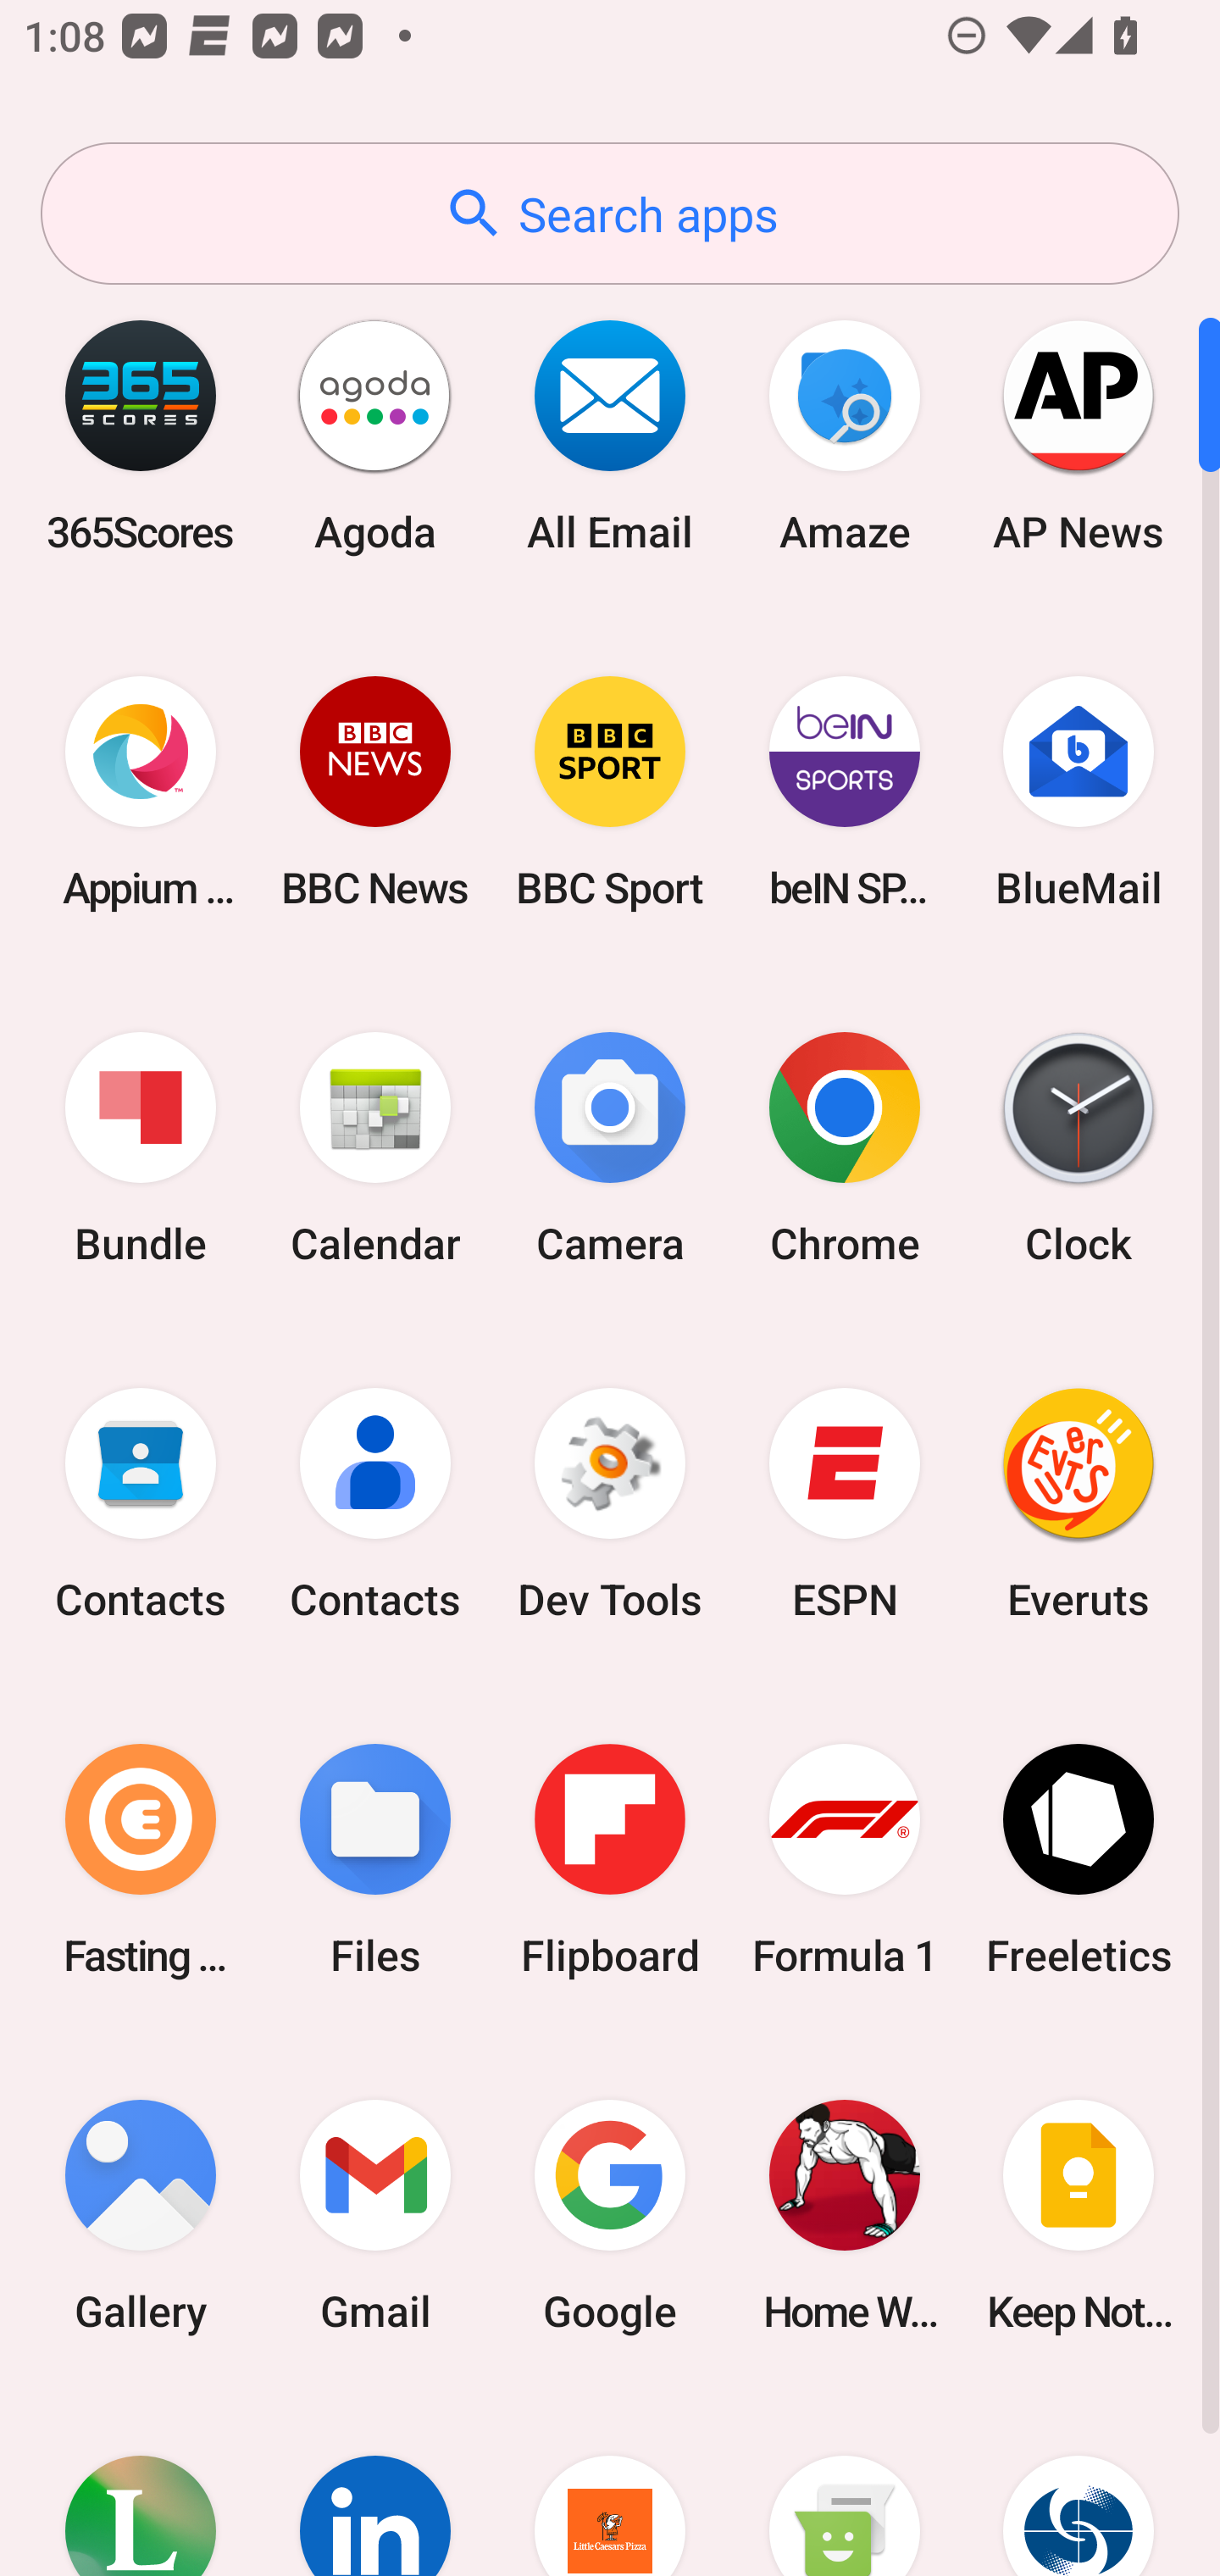 The image size is (1220, 2576). Describe the element at coordinates (141, 436) in the screenshot. I see `365Scores` at that location.